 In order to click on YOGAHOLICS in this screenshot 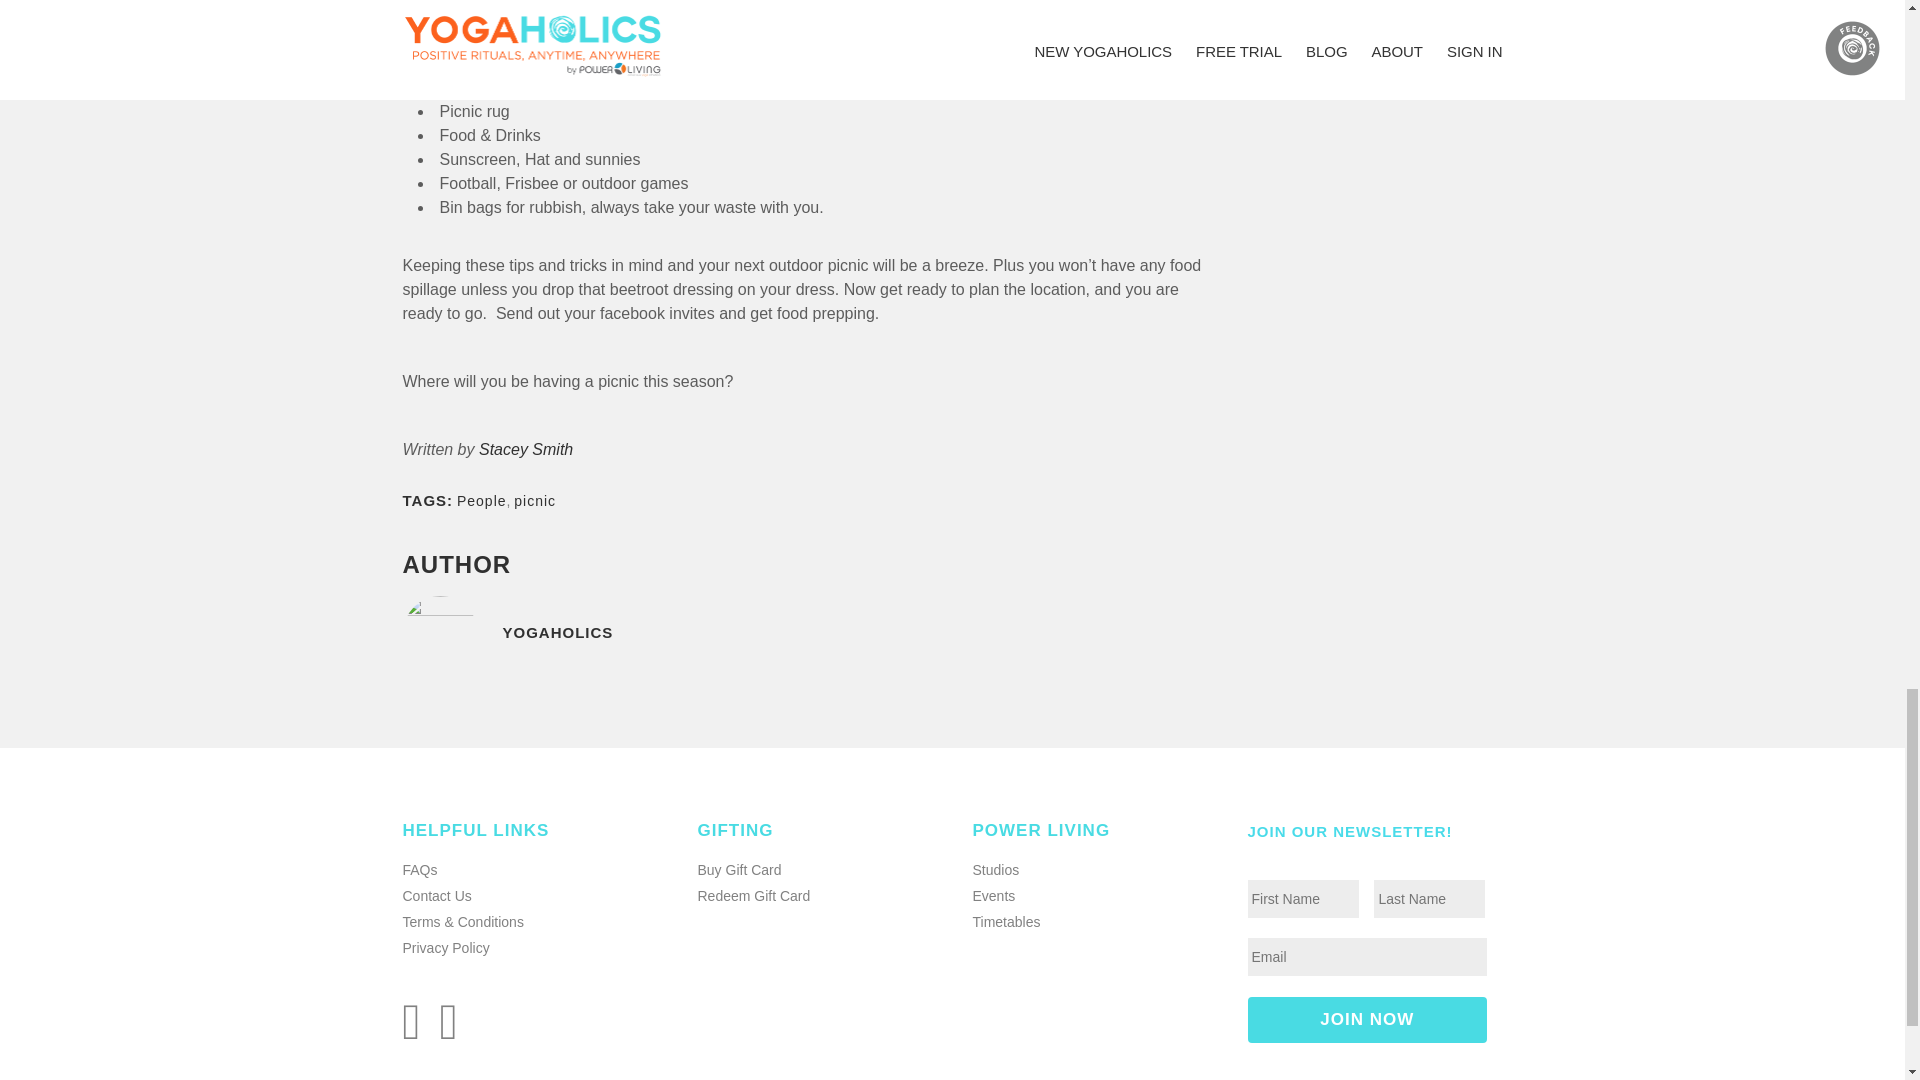, I will do `click(804, 646)`.